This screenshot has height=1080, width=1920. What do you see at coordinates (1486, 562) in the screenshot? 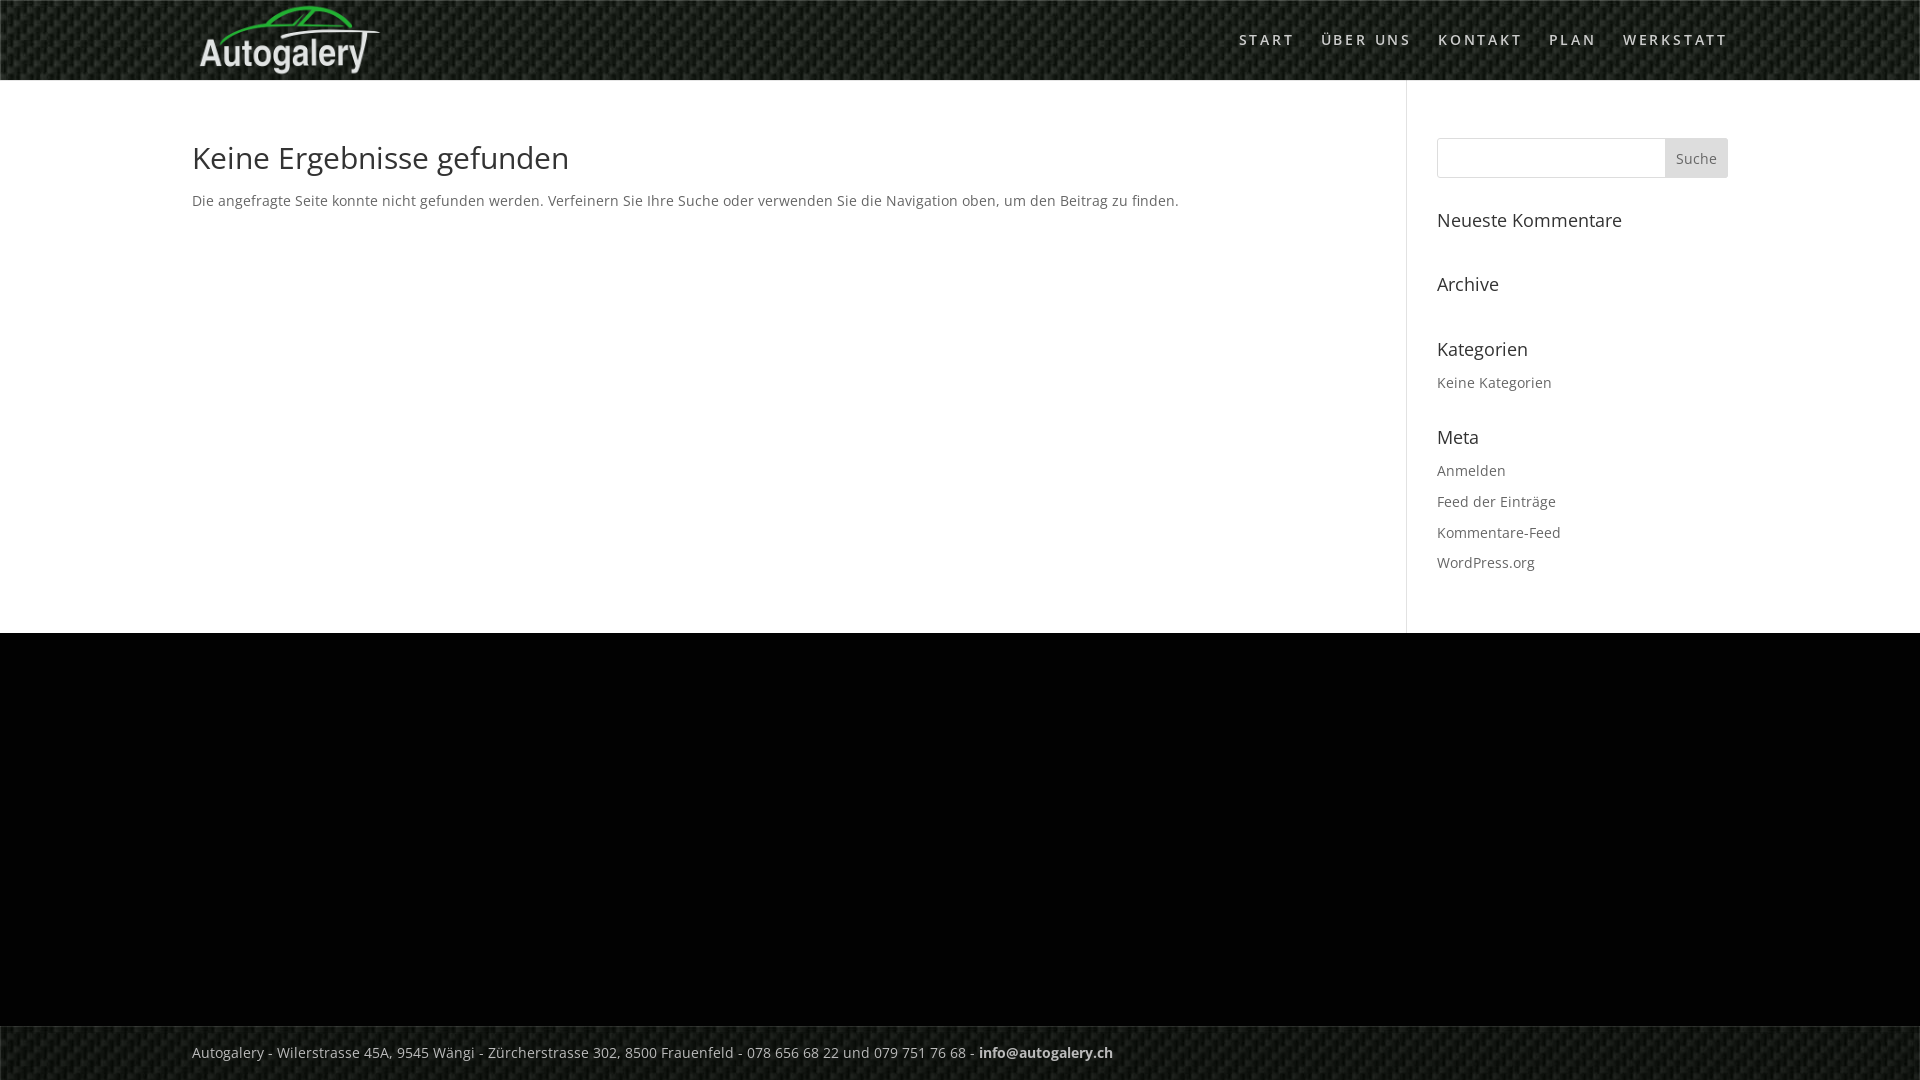
I see `WordPress.org` at bounding box center [1486, 562].